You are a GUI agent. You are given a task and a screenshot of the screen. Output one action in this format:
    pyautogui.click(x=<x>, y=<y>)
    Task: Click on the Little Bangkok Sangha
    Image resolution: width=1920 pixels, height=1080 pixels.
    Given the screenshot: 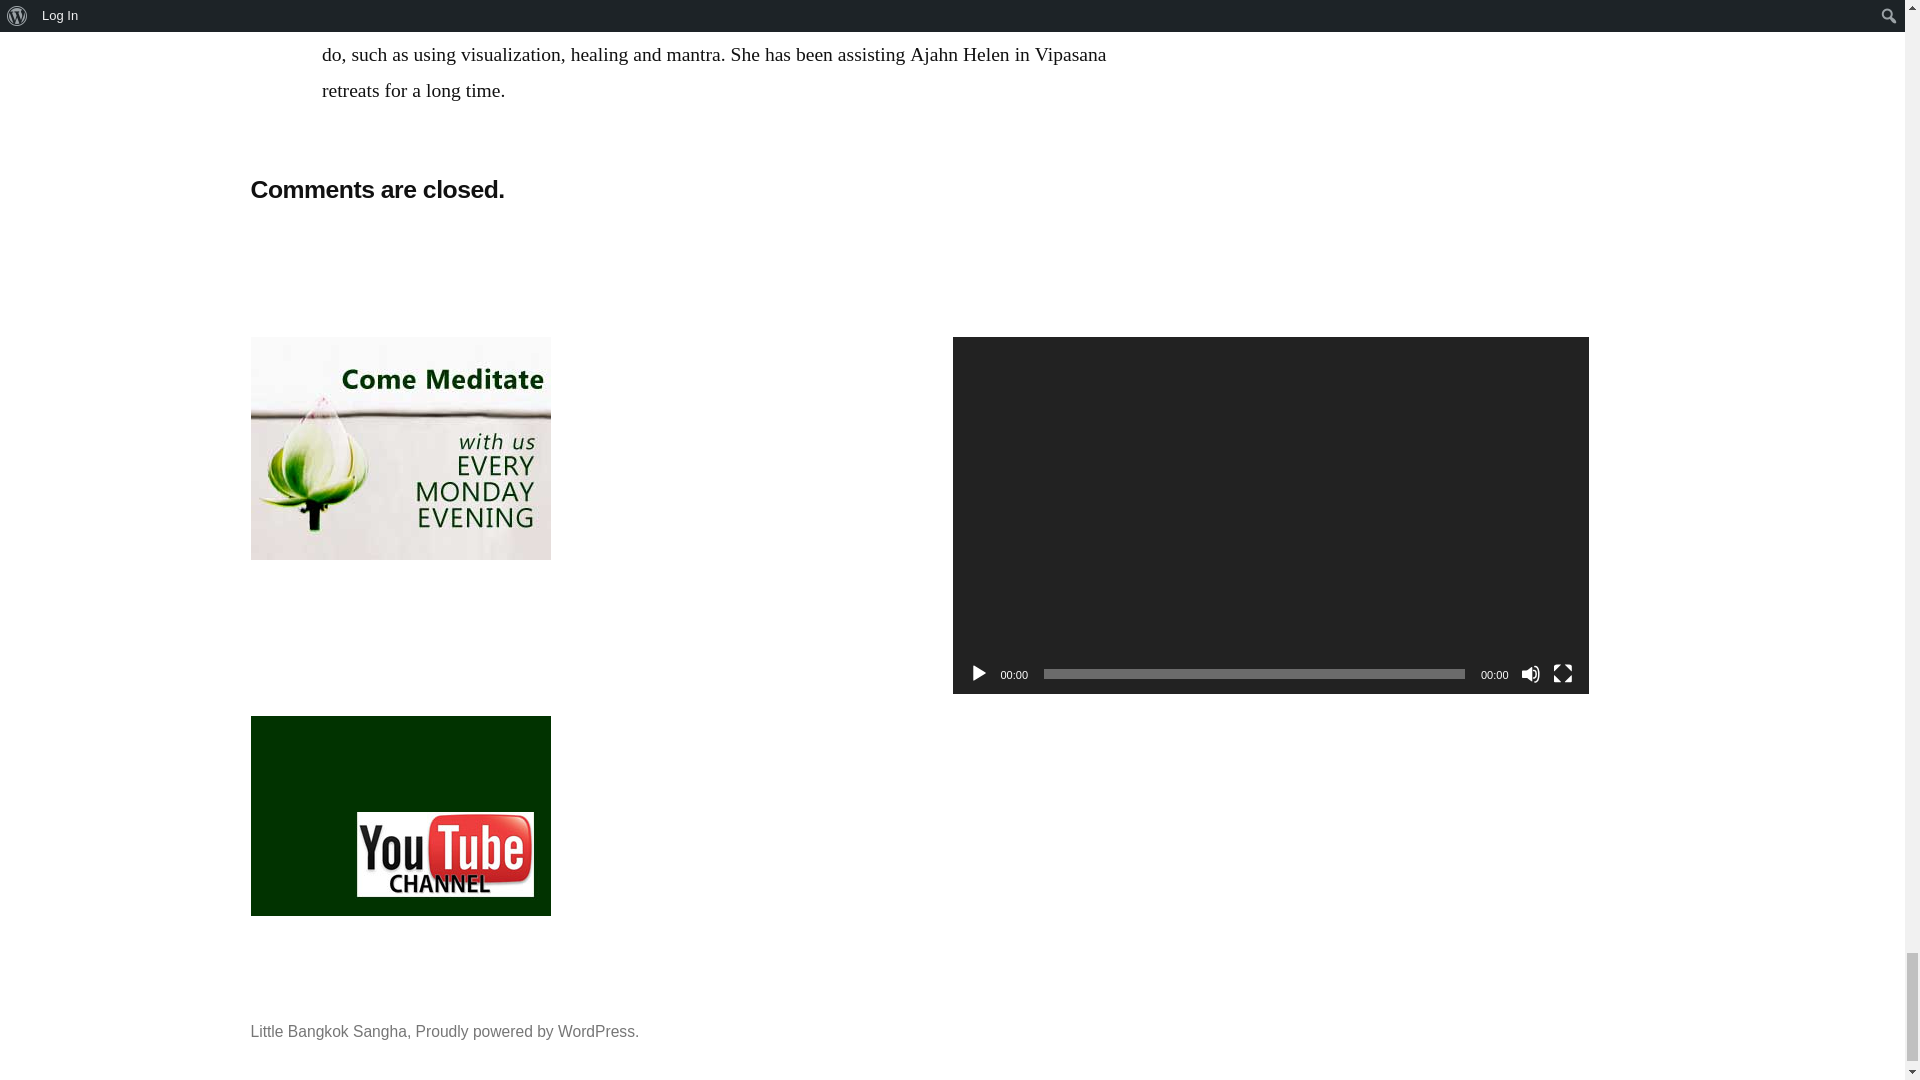 What is the action you would take?
    pyautogui.click(x=327, y=1031)
    